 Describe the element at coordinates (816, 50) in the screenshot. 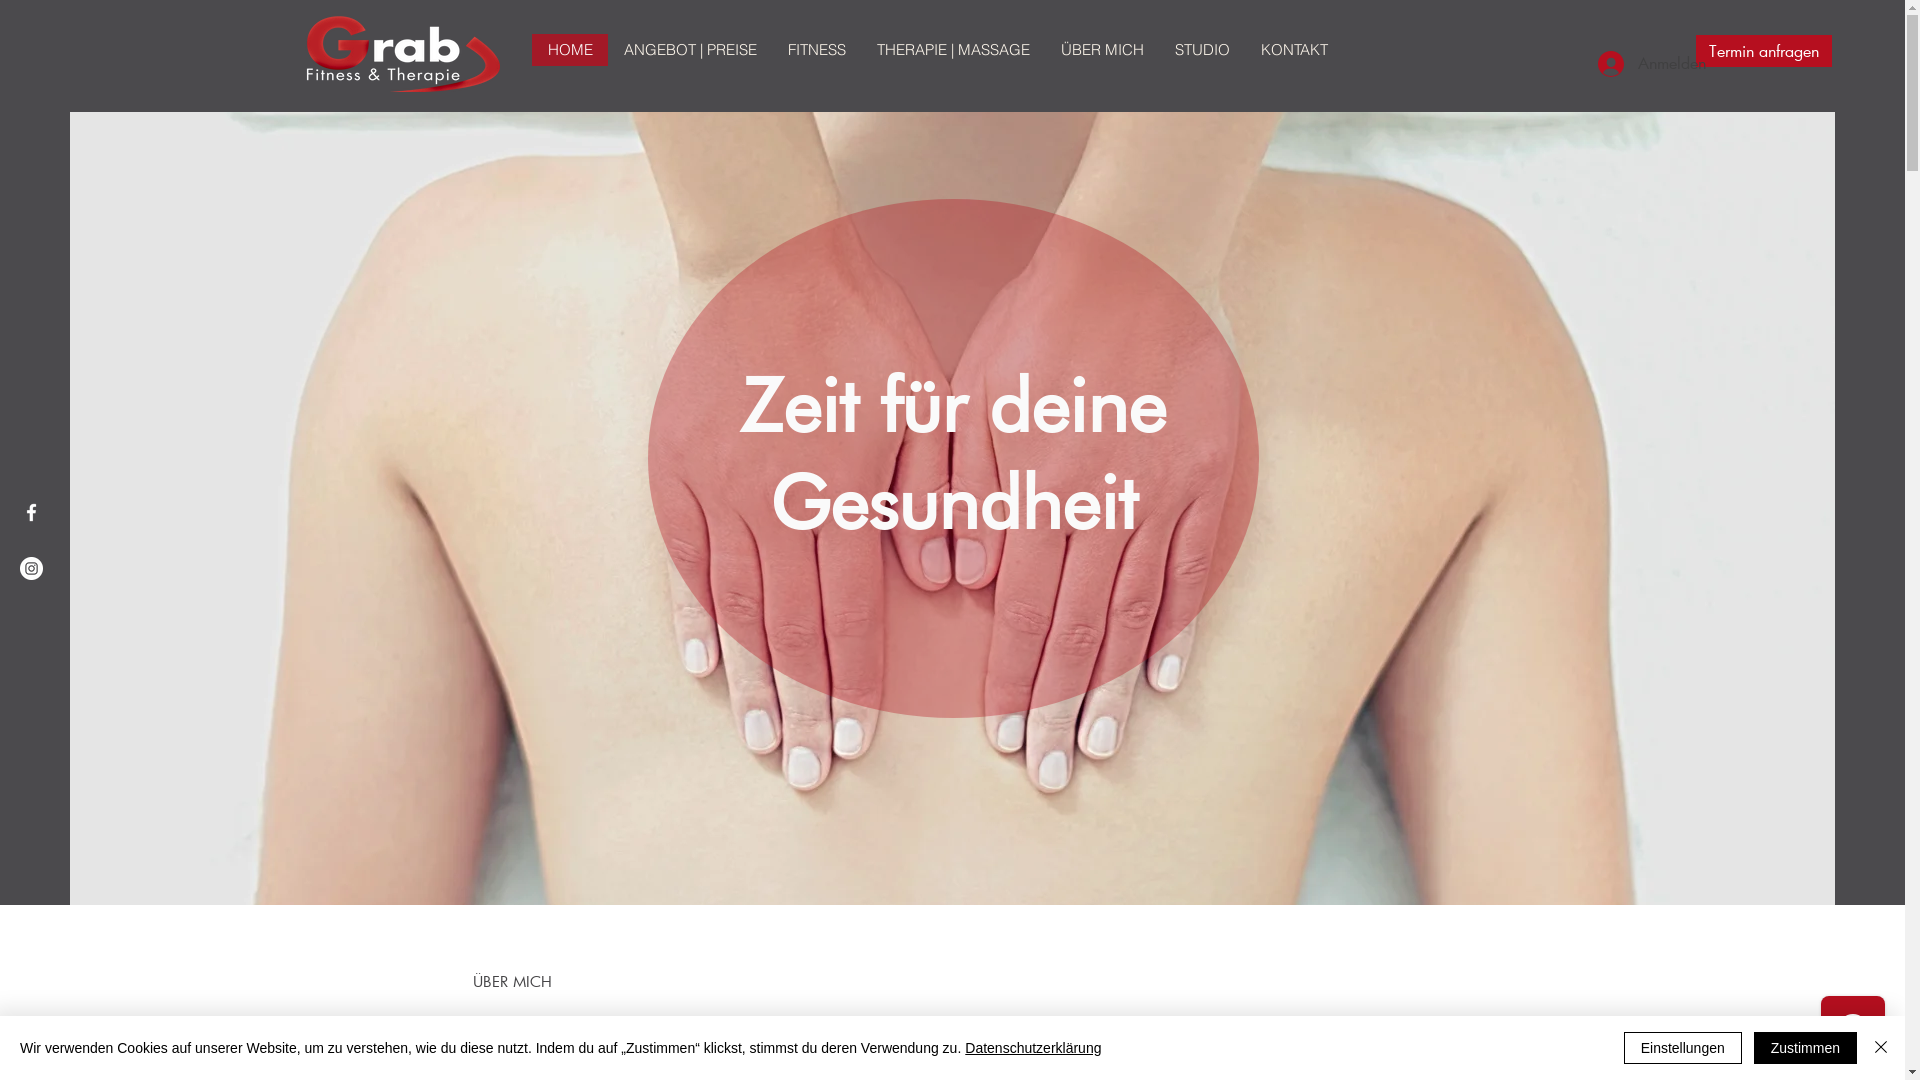

I see `FITNESS` at that location.